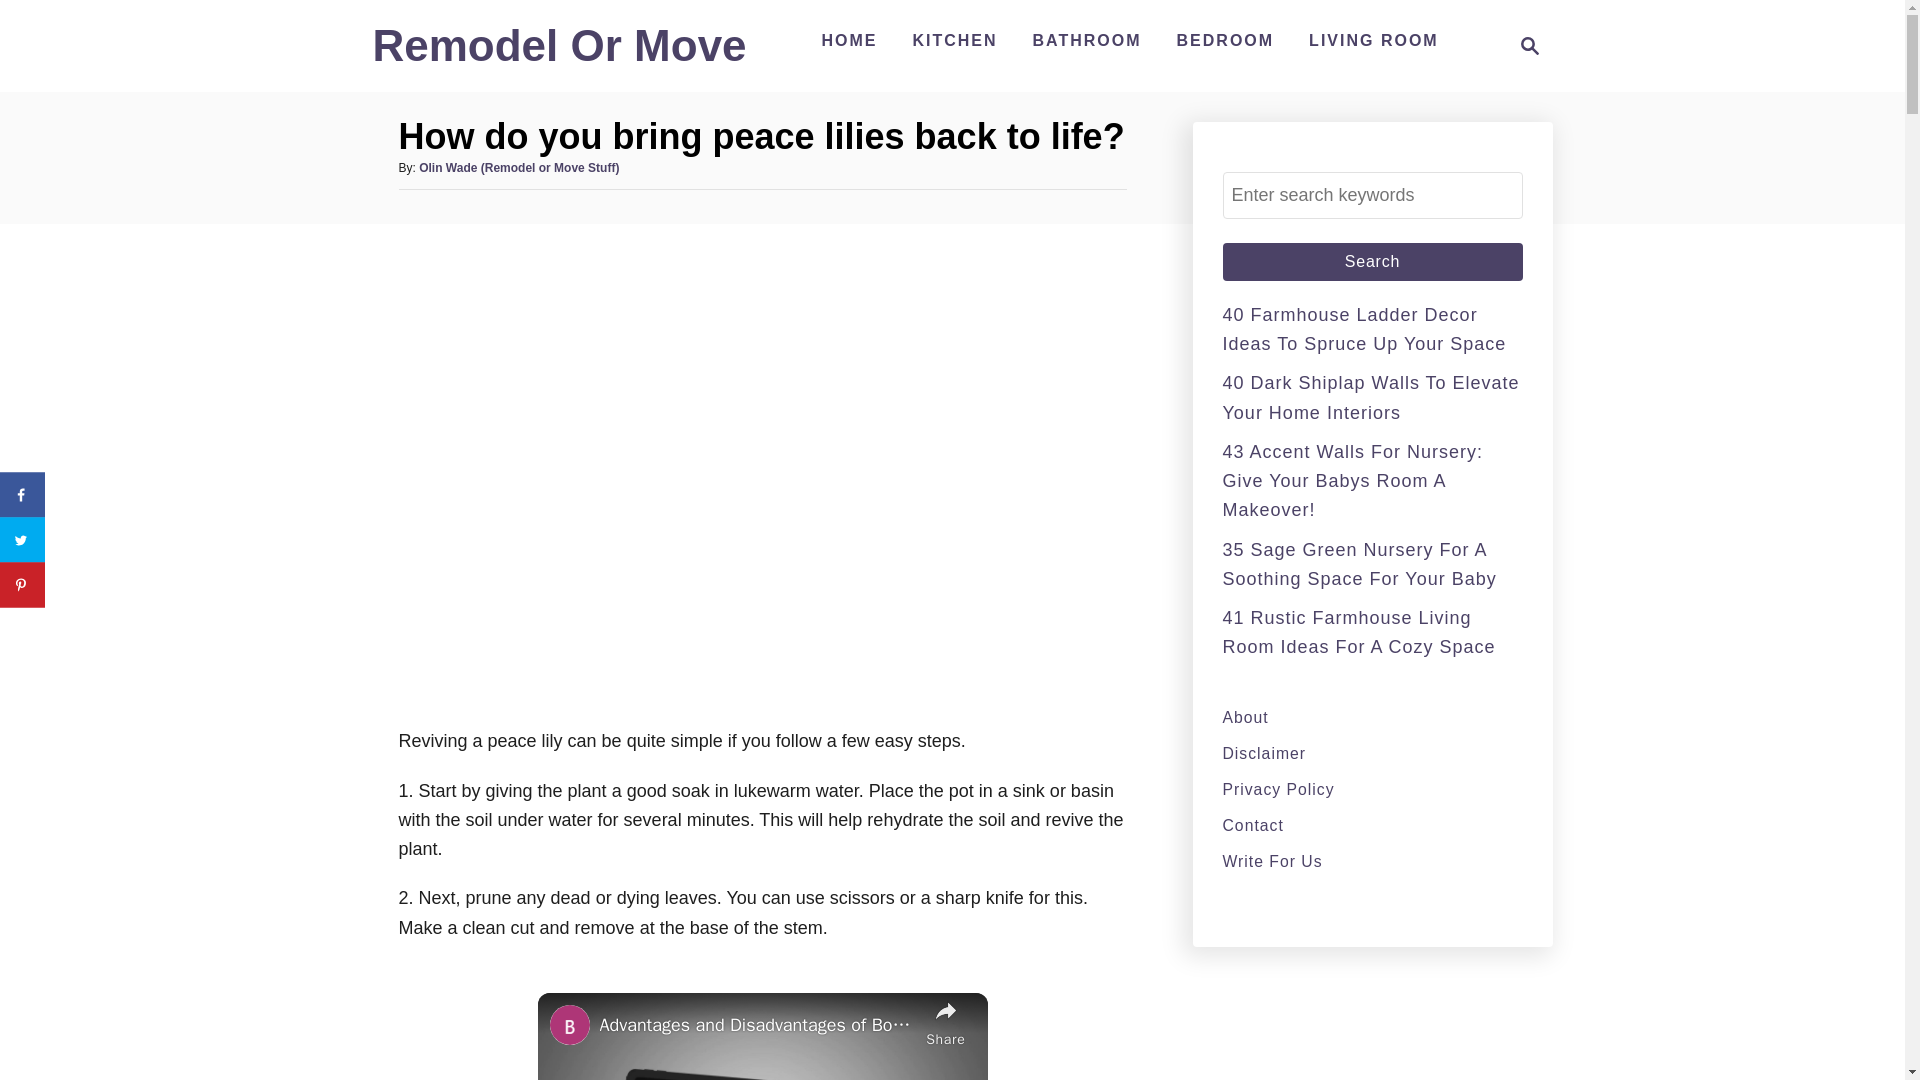 Image resolution: width=1920 pixels, height=1080 pixels. Describe the element at coordinates (559, 54) in the screenshot. I see `HOME` at that location.